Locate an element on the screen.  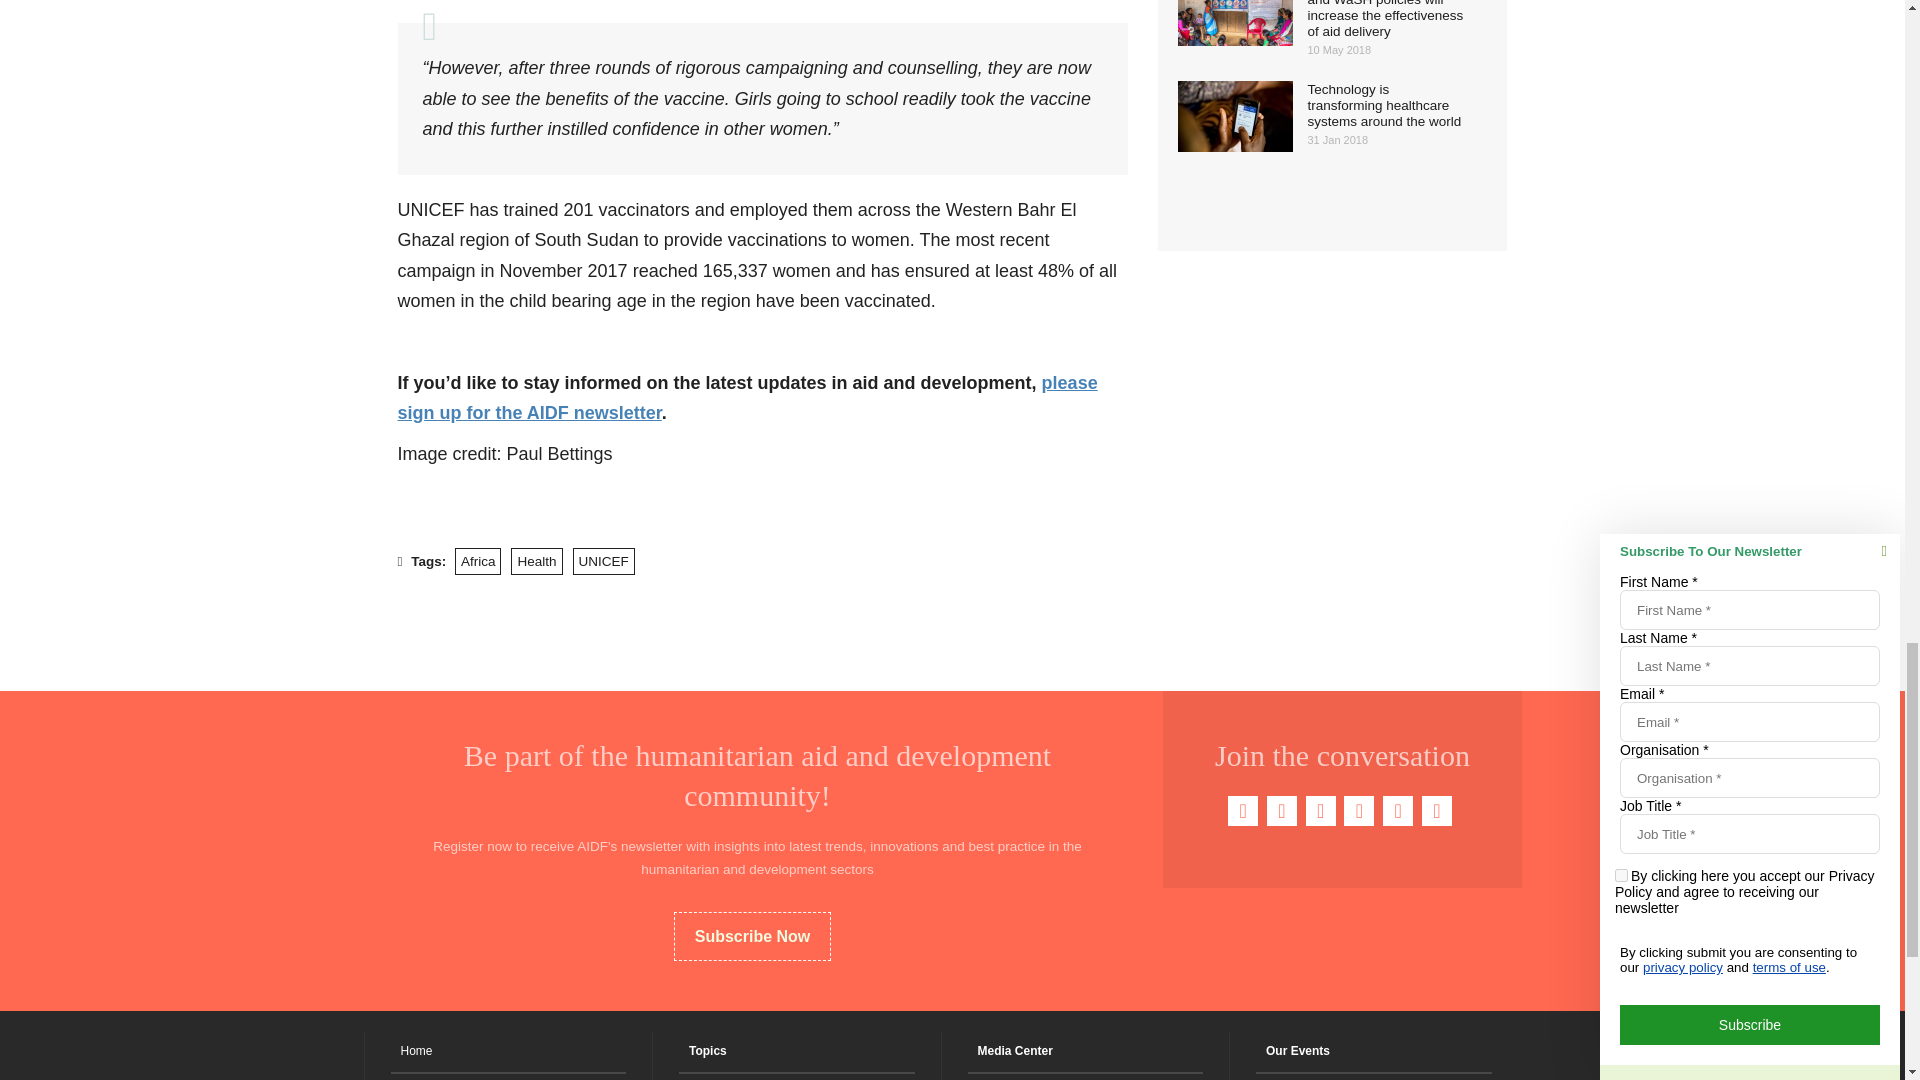
Africa is located at coordinates (478, 560).